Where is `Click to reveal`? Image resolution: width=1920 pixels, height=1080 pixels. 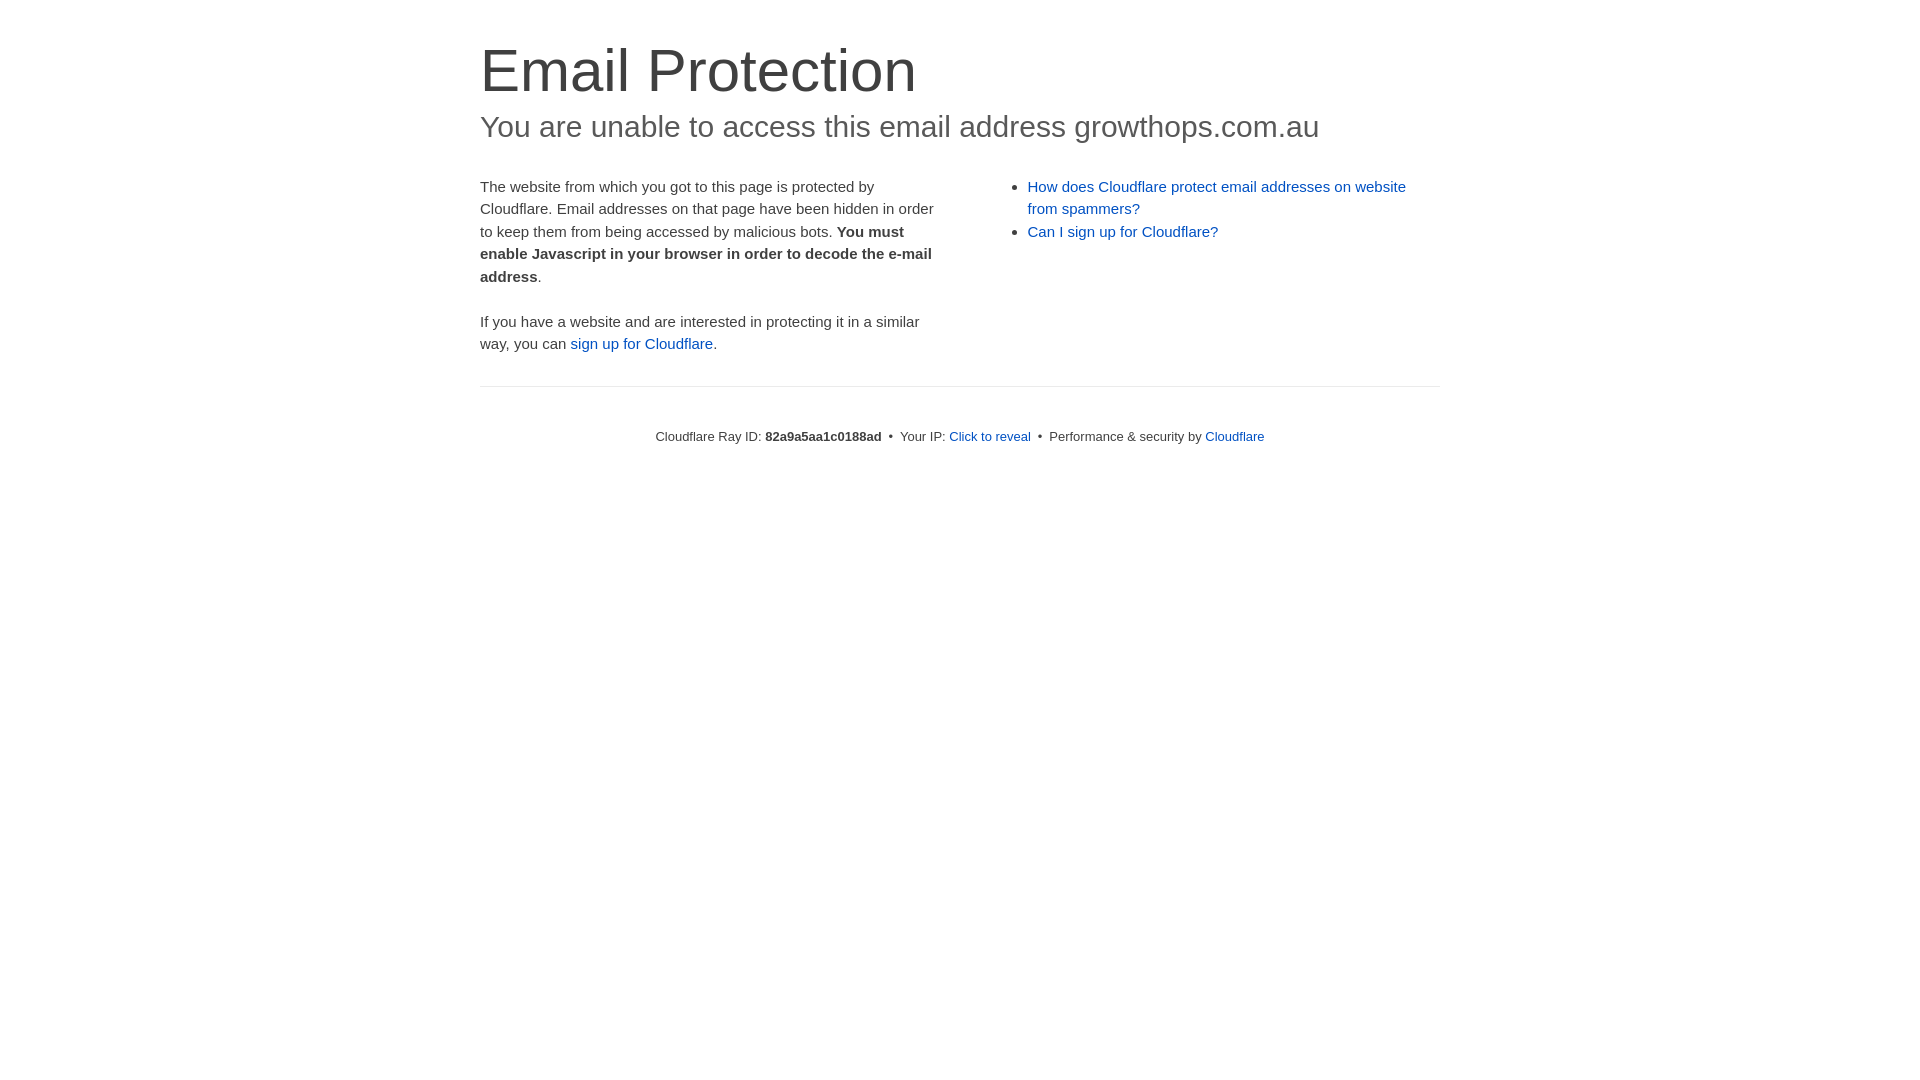
Click to reveal is located at coordinates (990, 436).